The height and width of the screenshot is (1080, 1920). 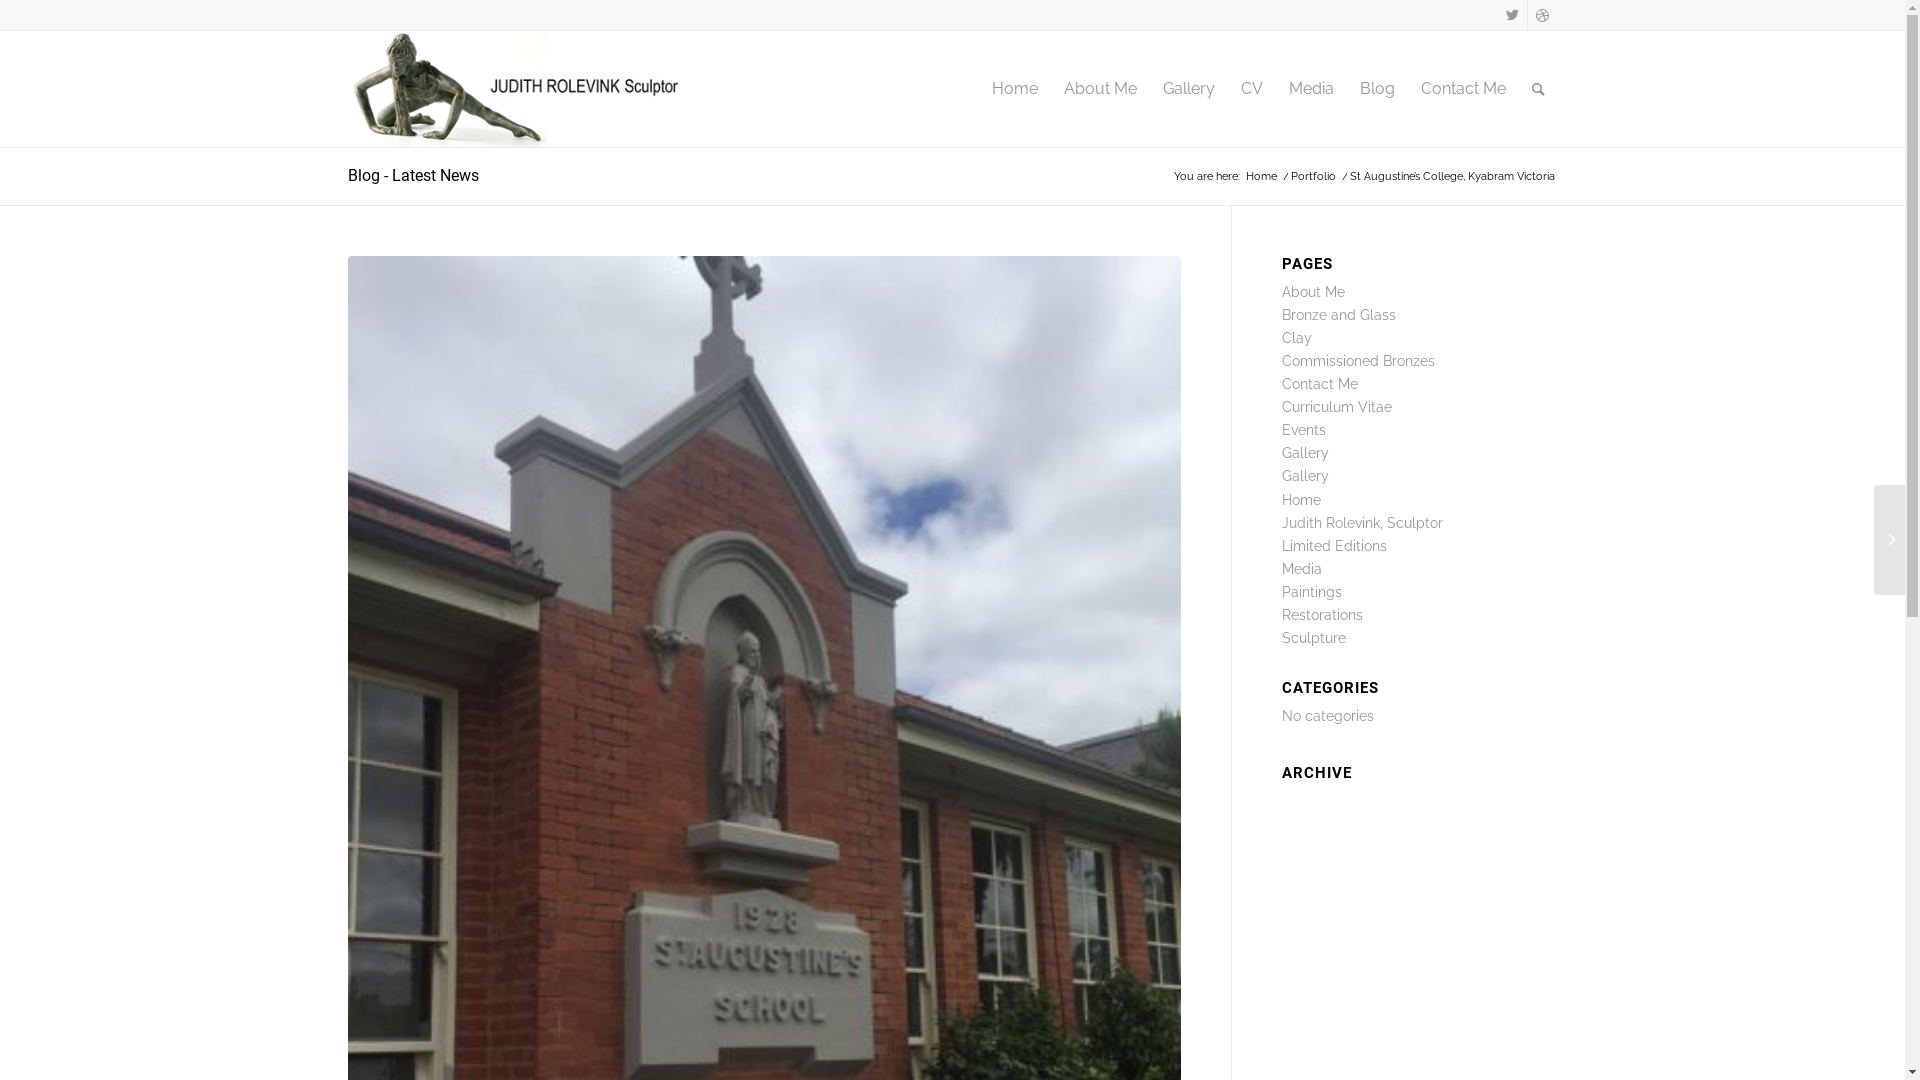 I want to click on Media, so click(x=1312, y=89).